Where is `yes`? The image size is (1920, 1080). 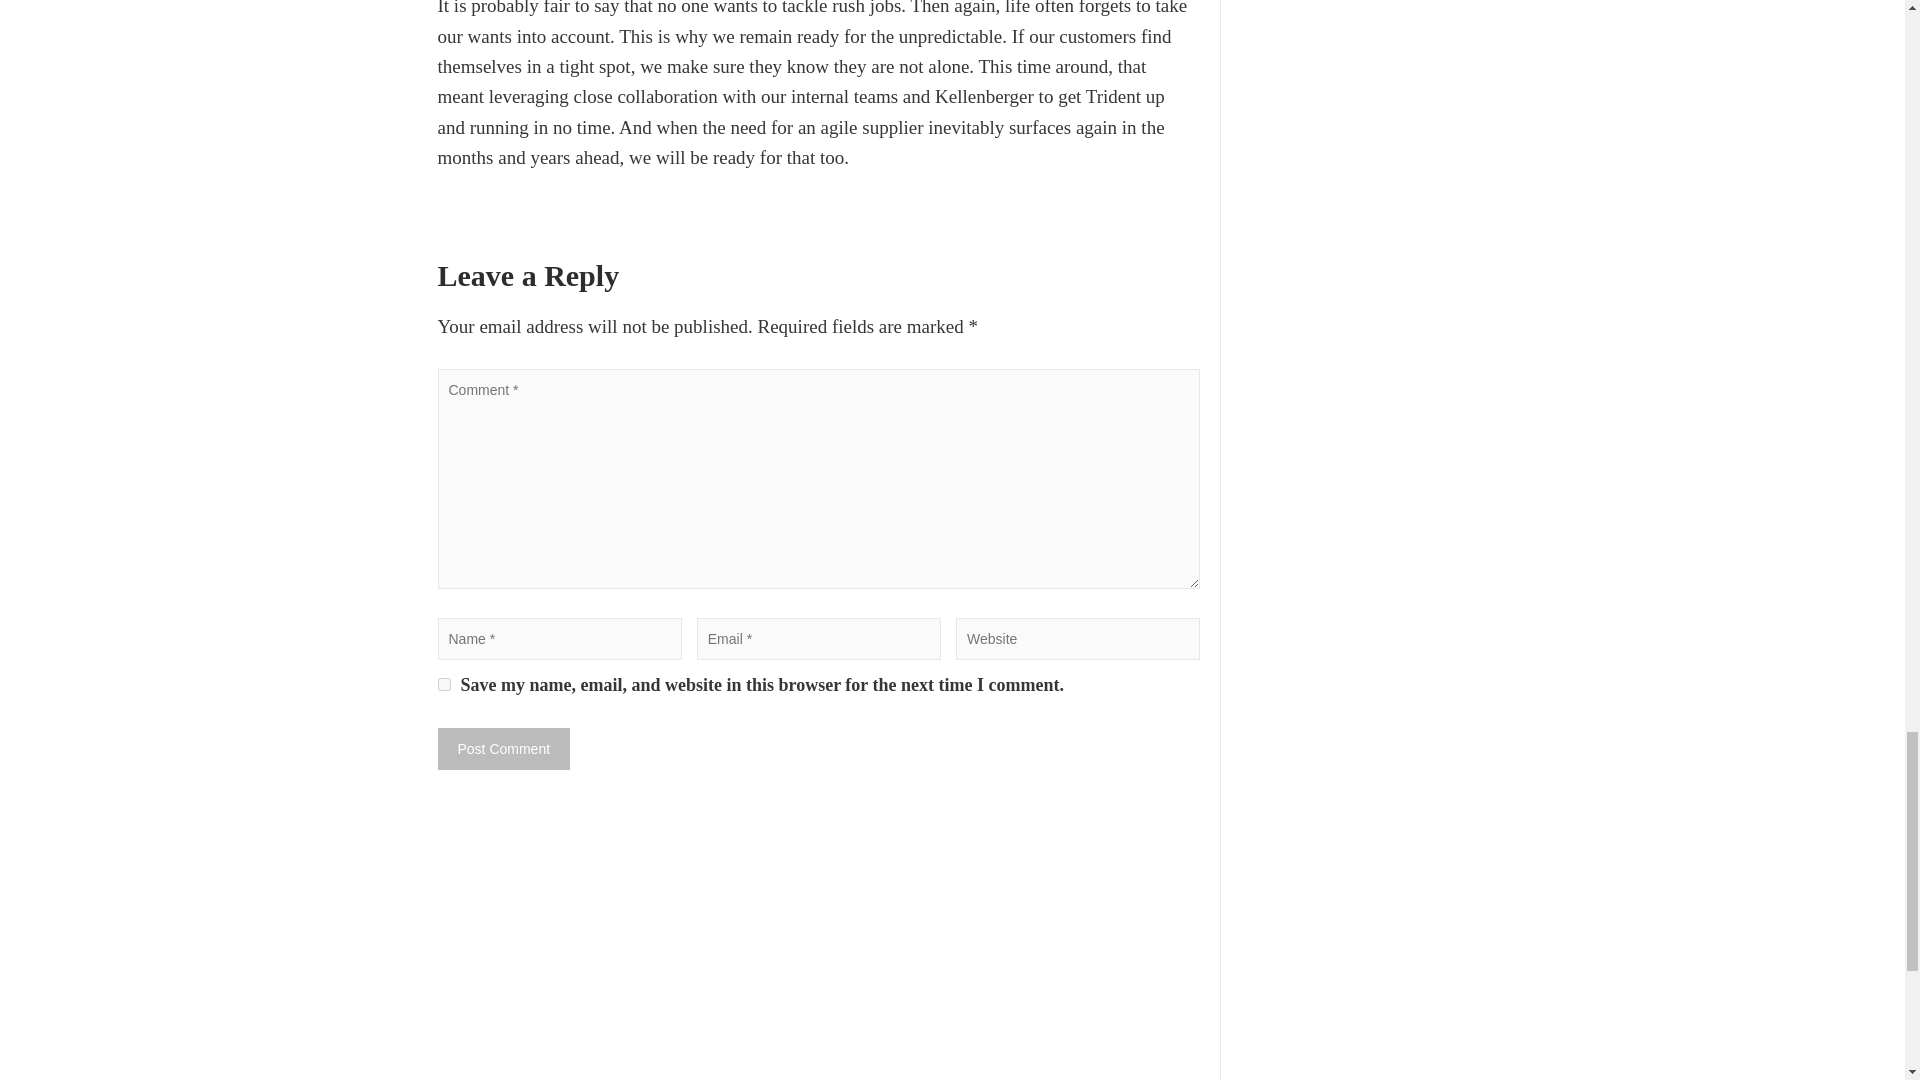
yes is located at coordinates (444, 684).